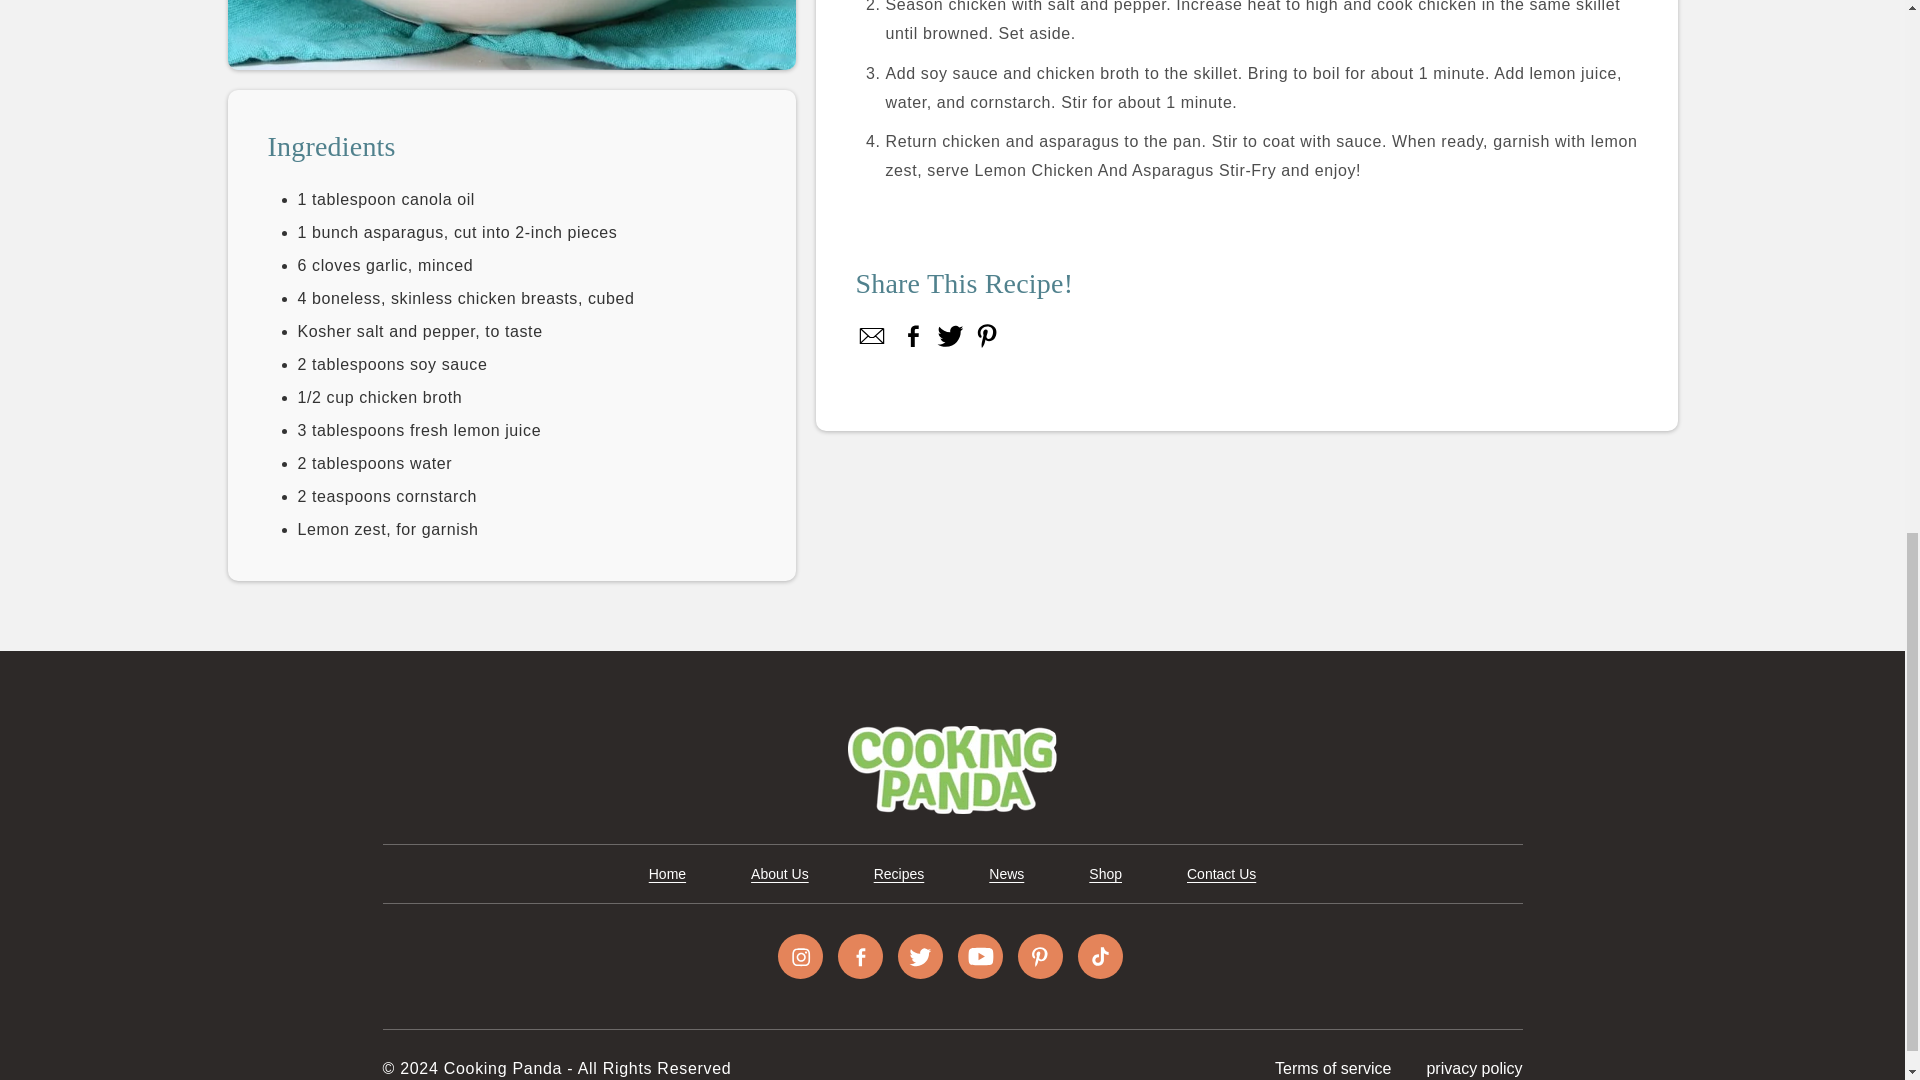 The height and width of the screenshot is (1080, 1920). I want to click on Home, so click(666, 874).